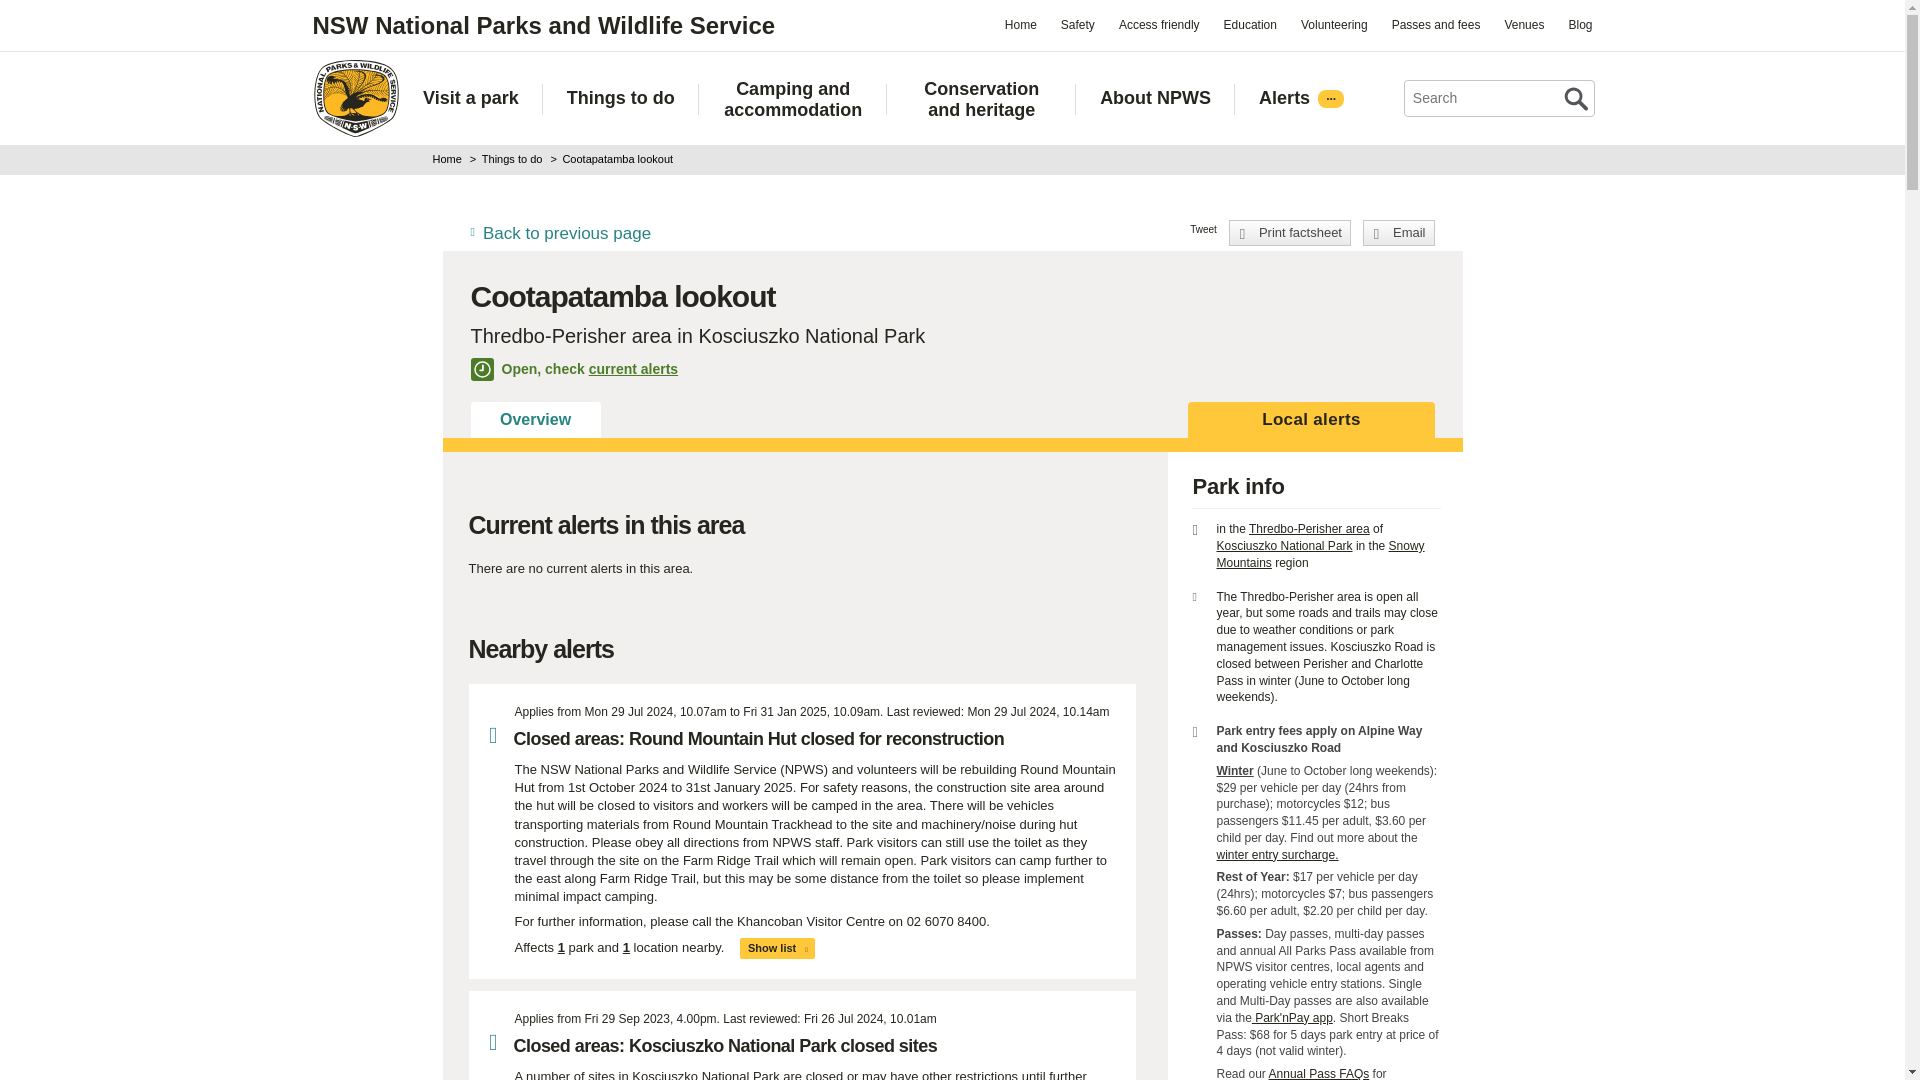 This screenshot has height=1080, width=1920. Describe the element at coordinates (1334, 24) in the screenshot. I see `Volunteering` at that location.